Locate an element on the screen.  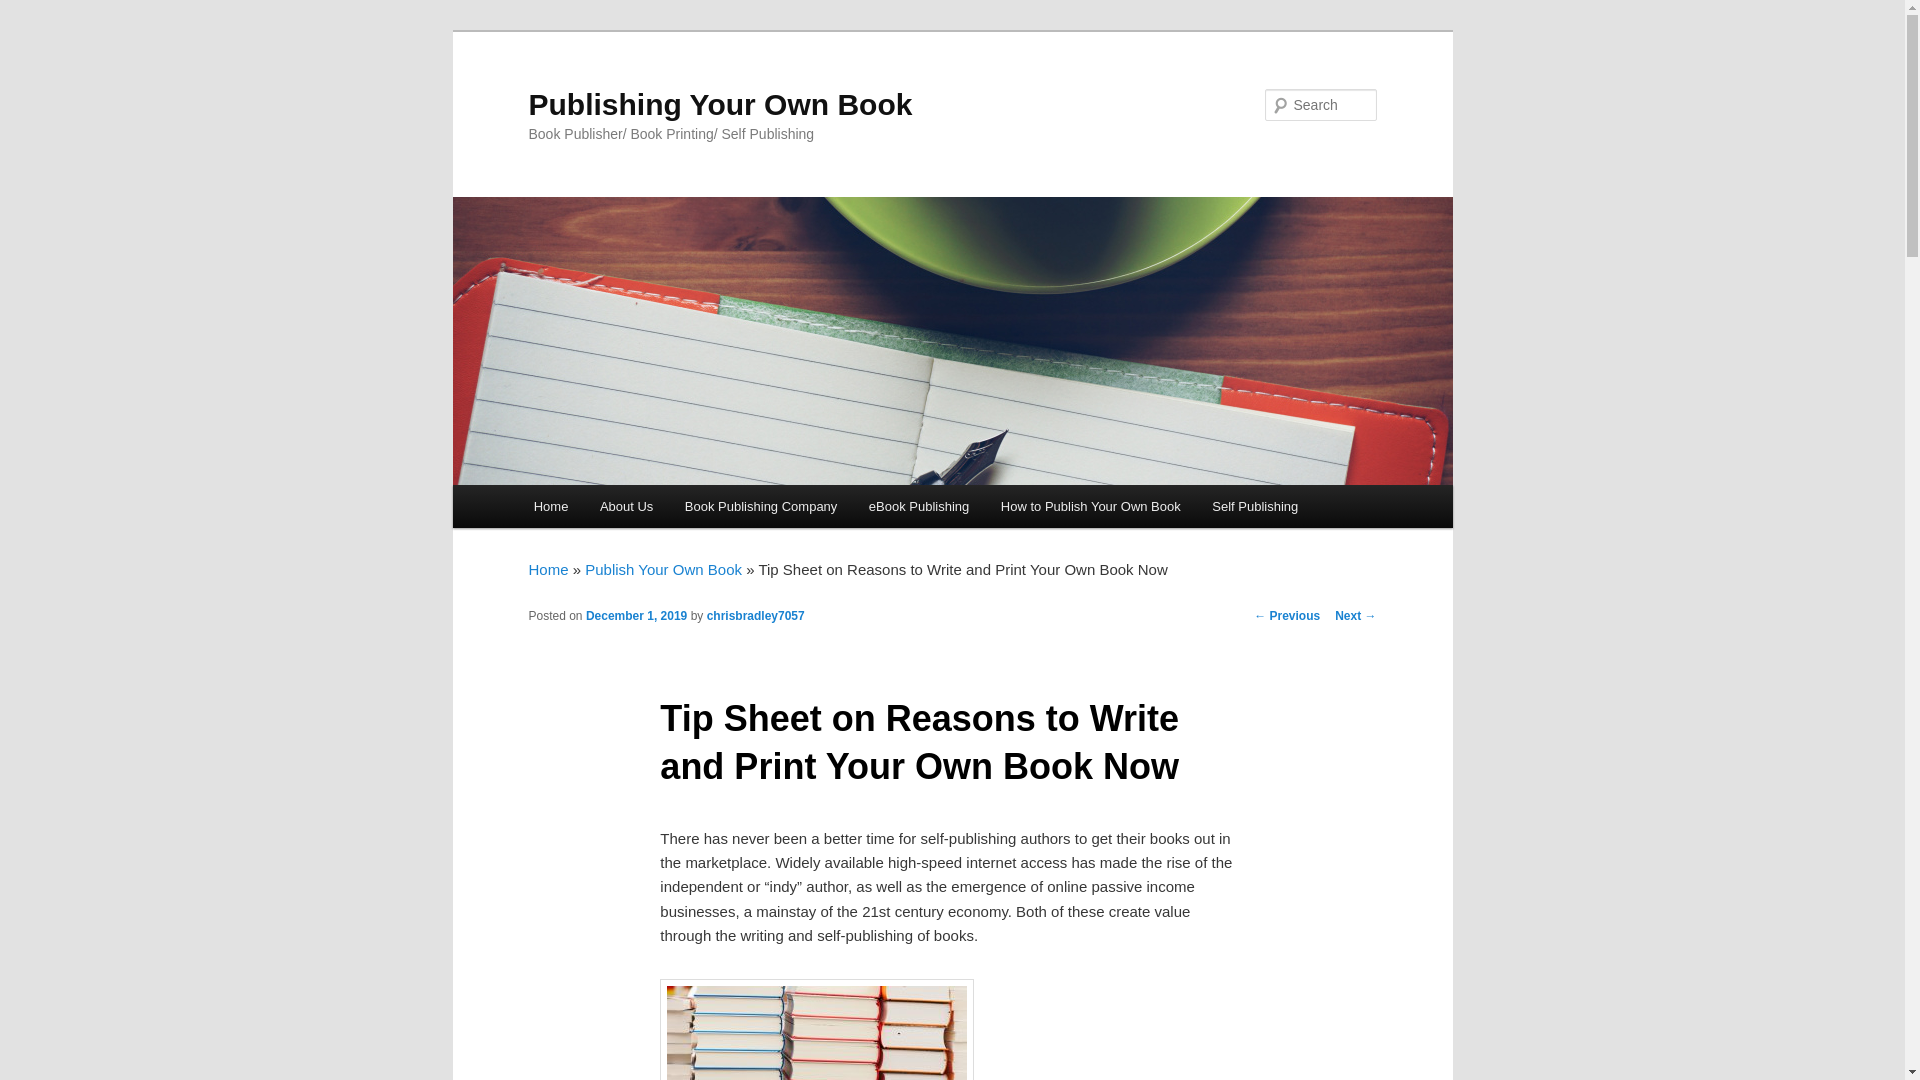
Publish Your Own Book is located at coordinates (663, 568).